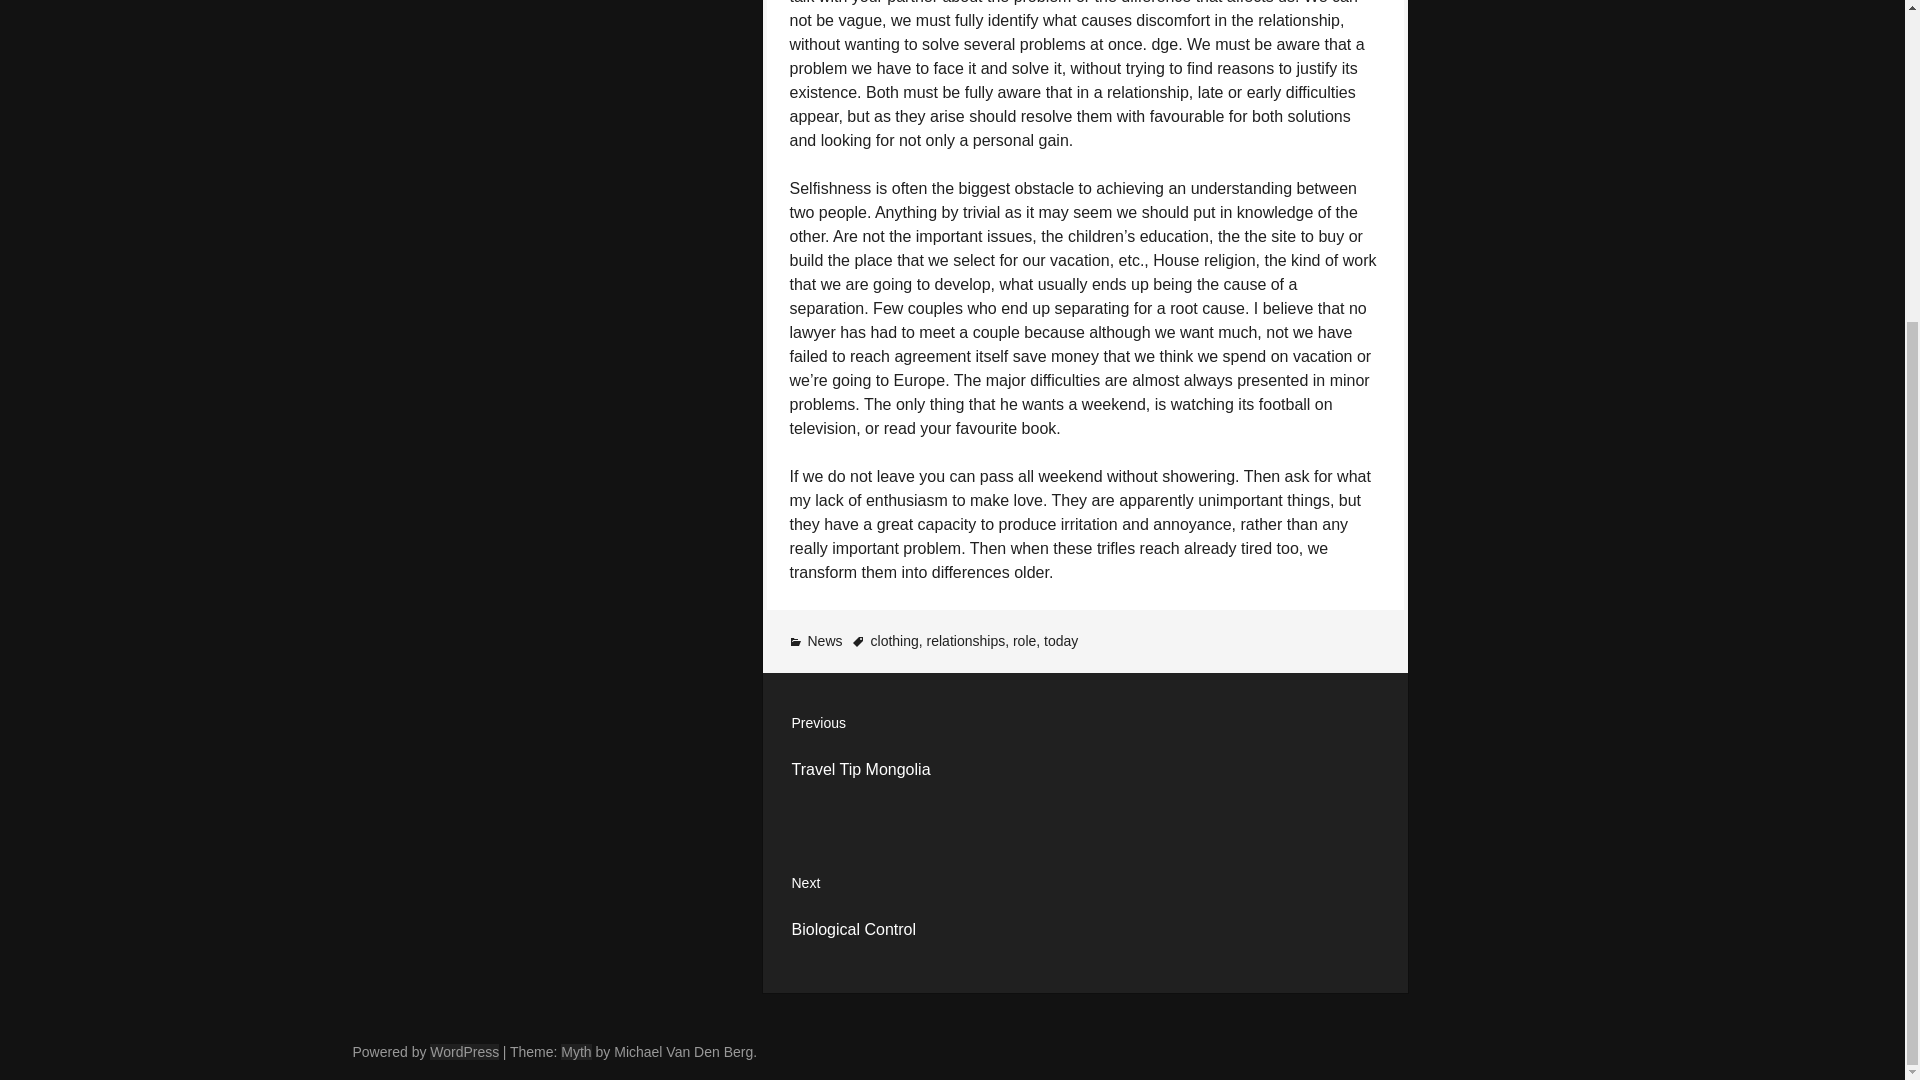 The height and width of the screenshot is (1080, 1920). What do you see at coordinates (576, 1052) in the screenshot?
I see `Myth` at bounding box center [576, 1052].